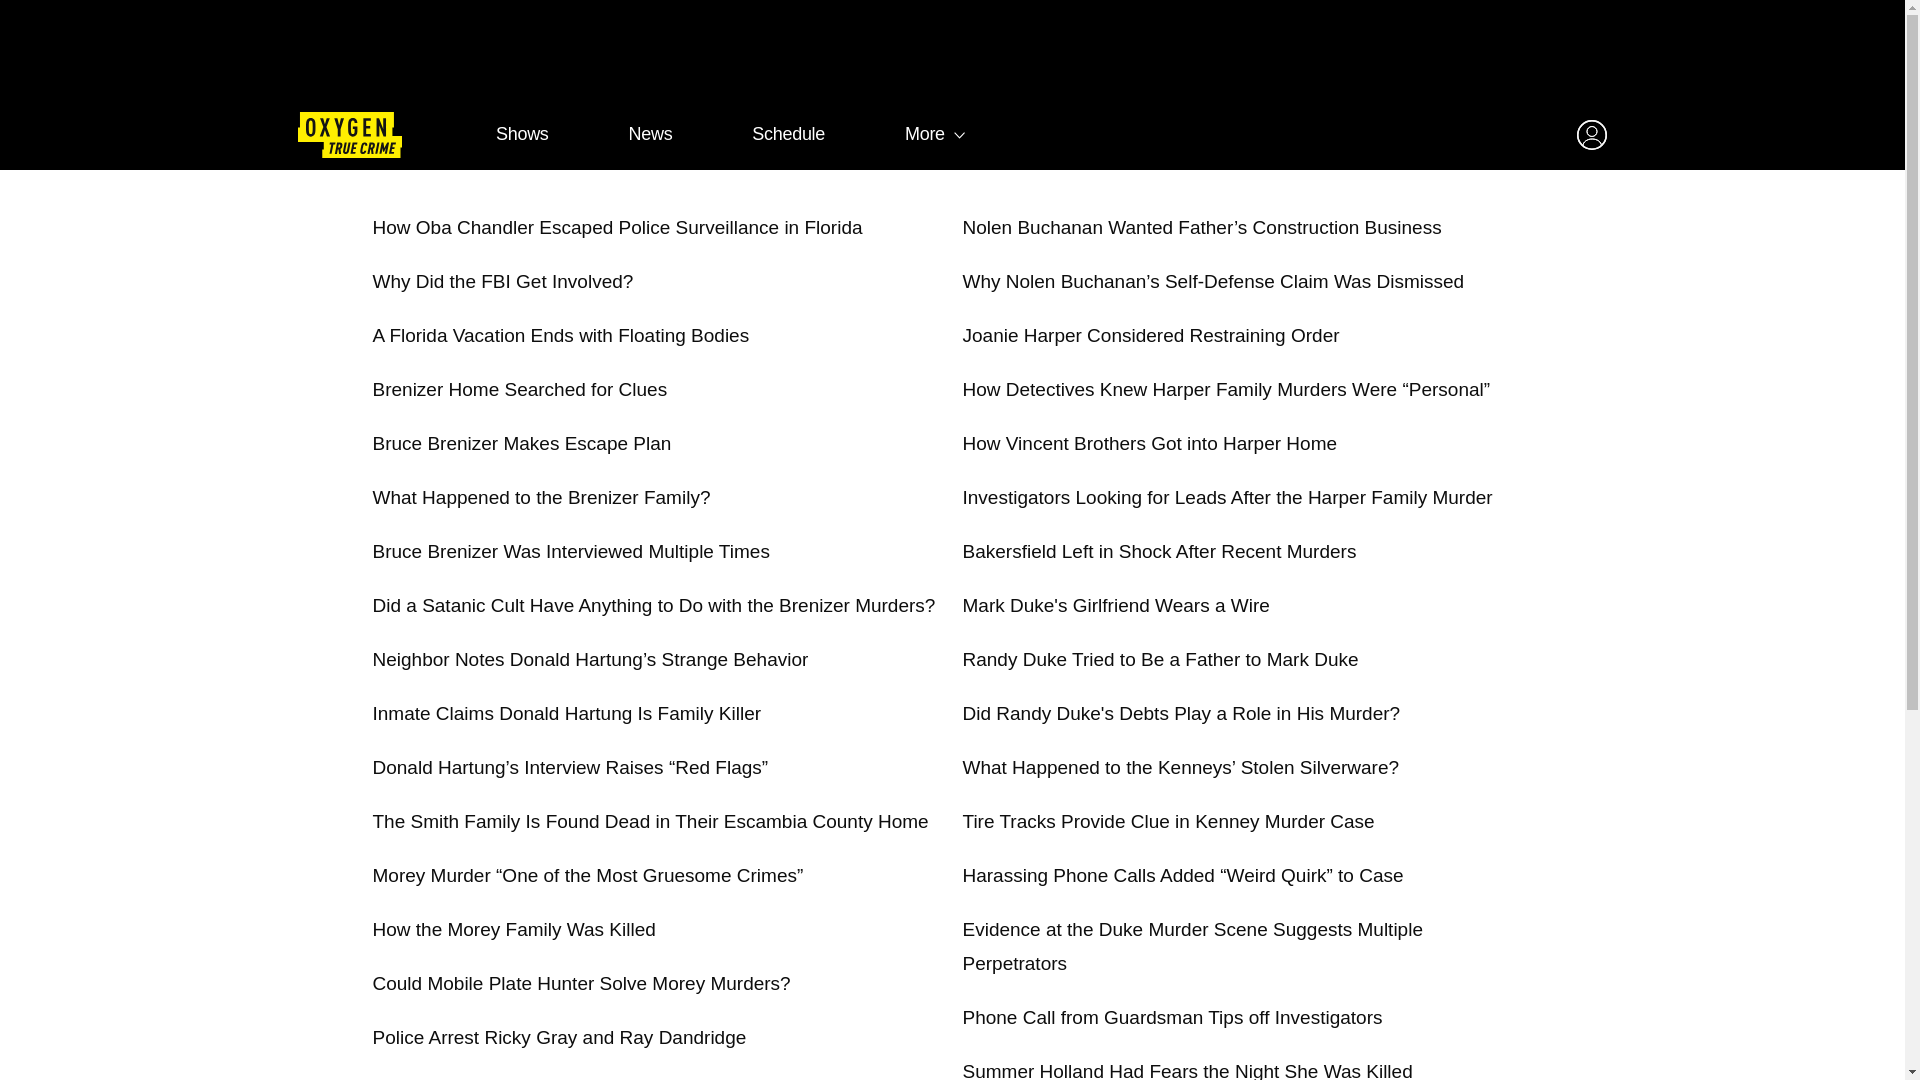 The image size is (1920, 1080). I want to click on How the Morey Family Was Killed, so click(513, 929).